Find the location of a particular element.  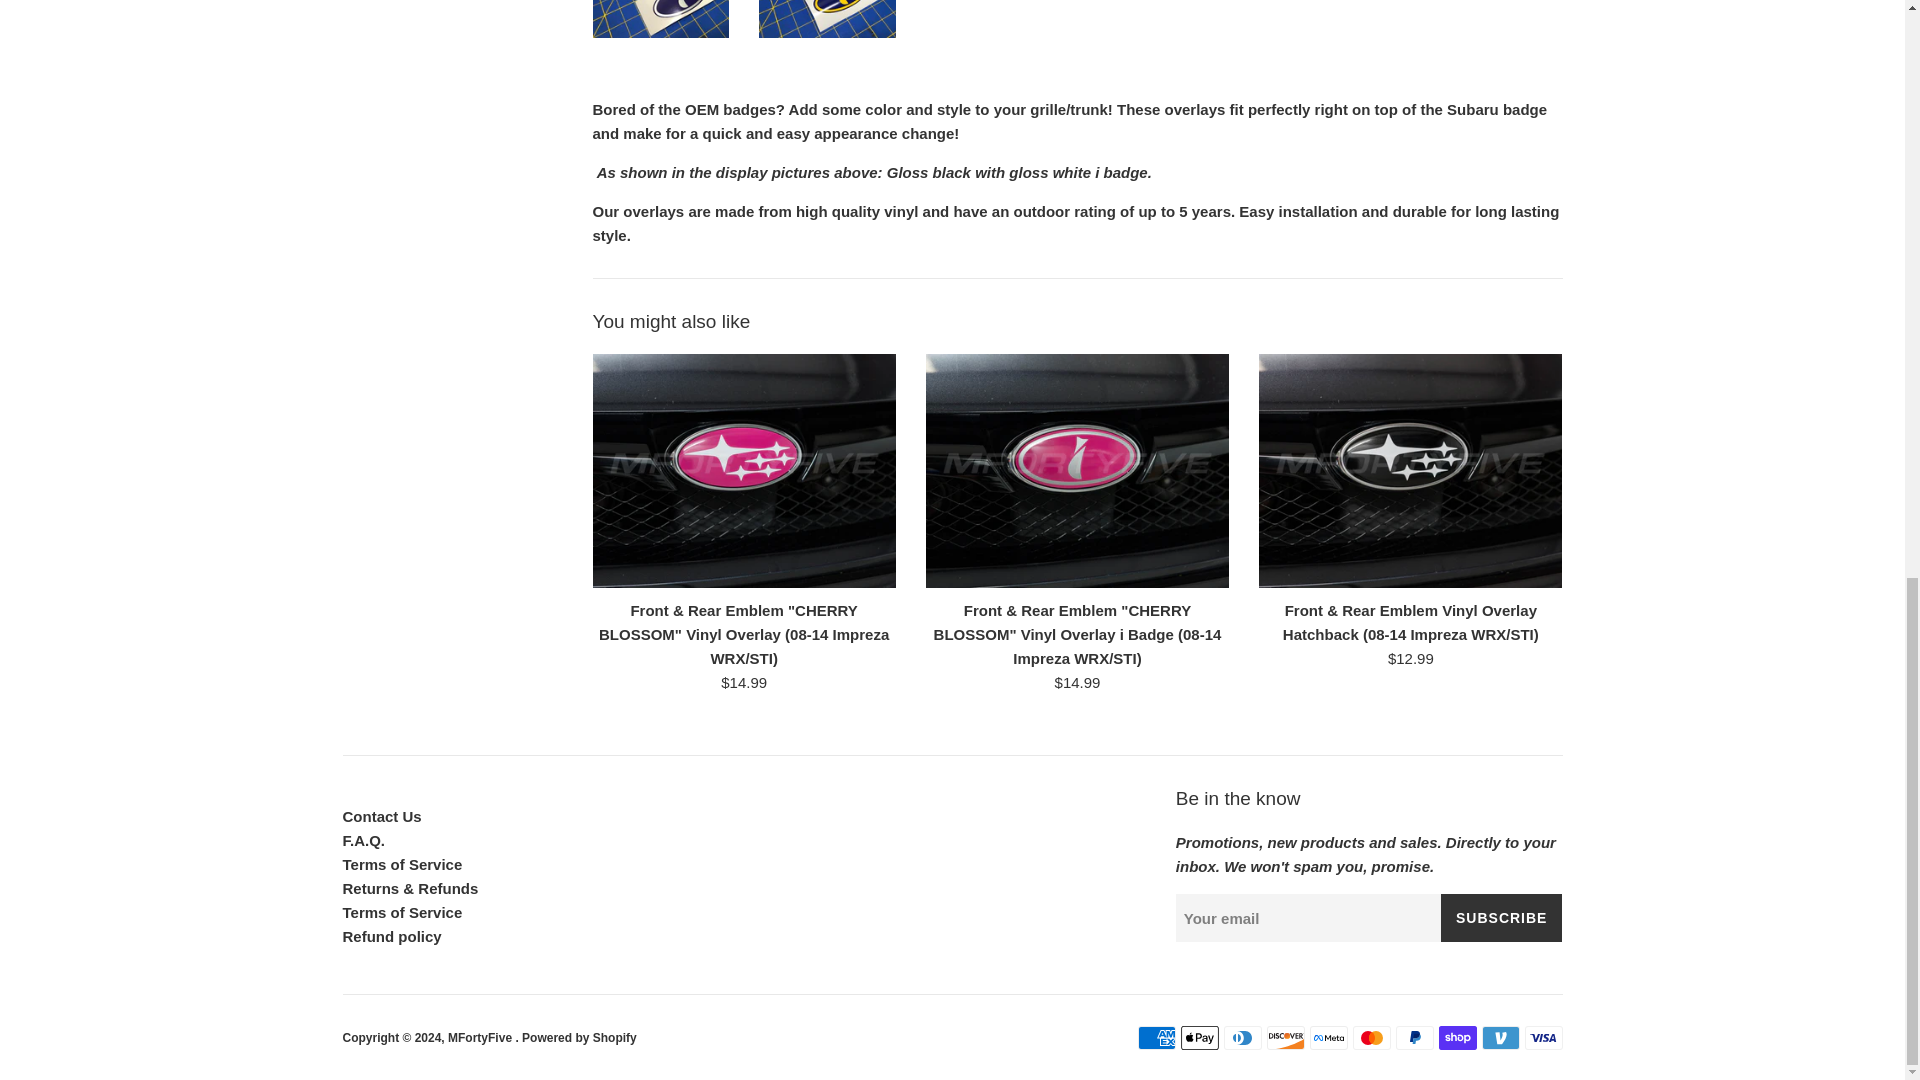

American Express is located at coordinates (1156, 1038).